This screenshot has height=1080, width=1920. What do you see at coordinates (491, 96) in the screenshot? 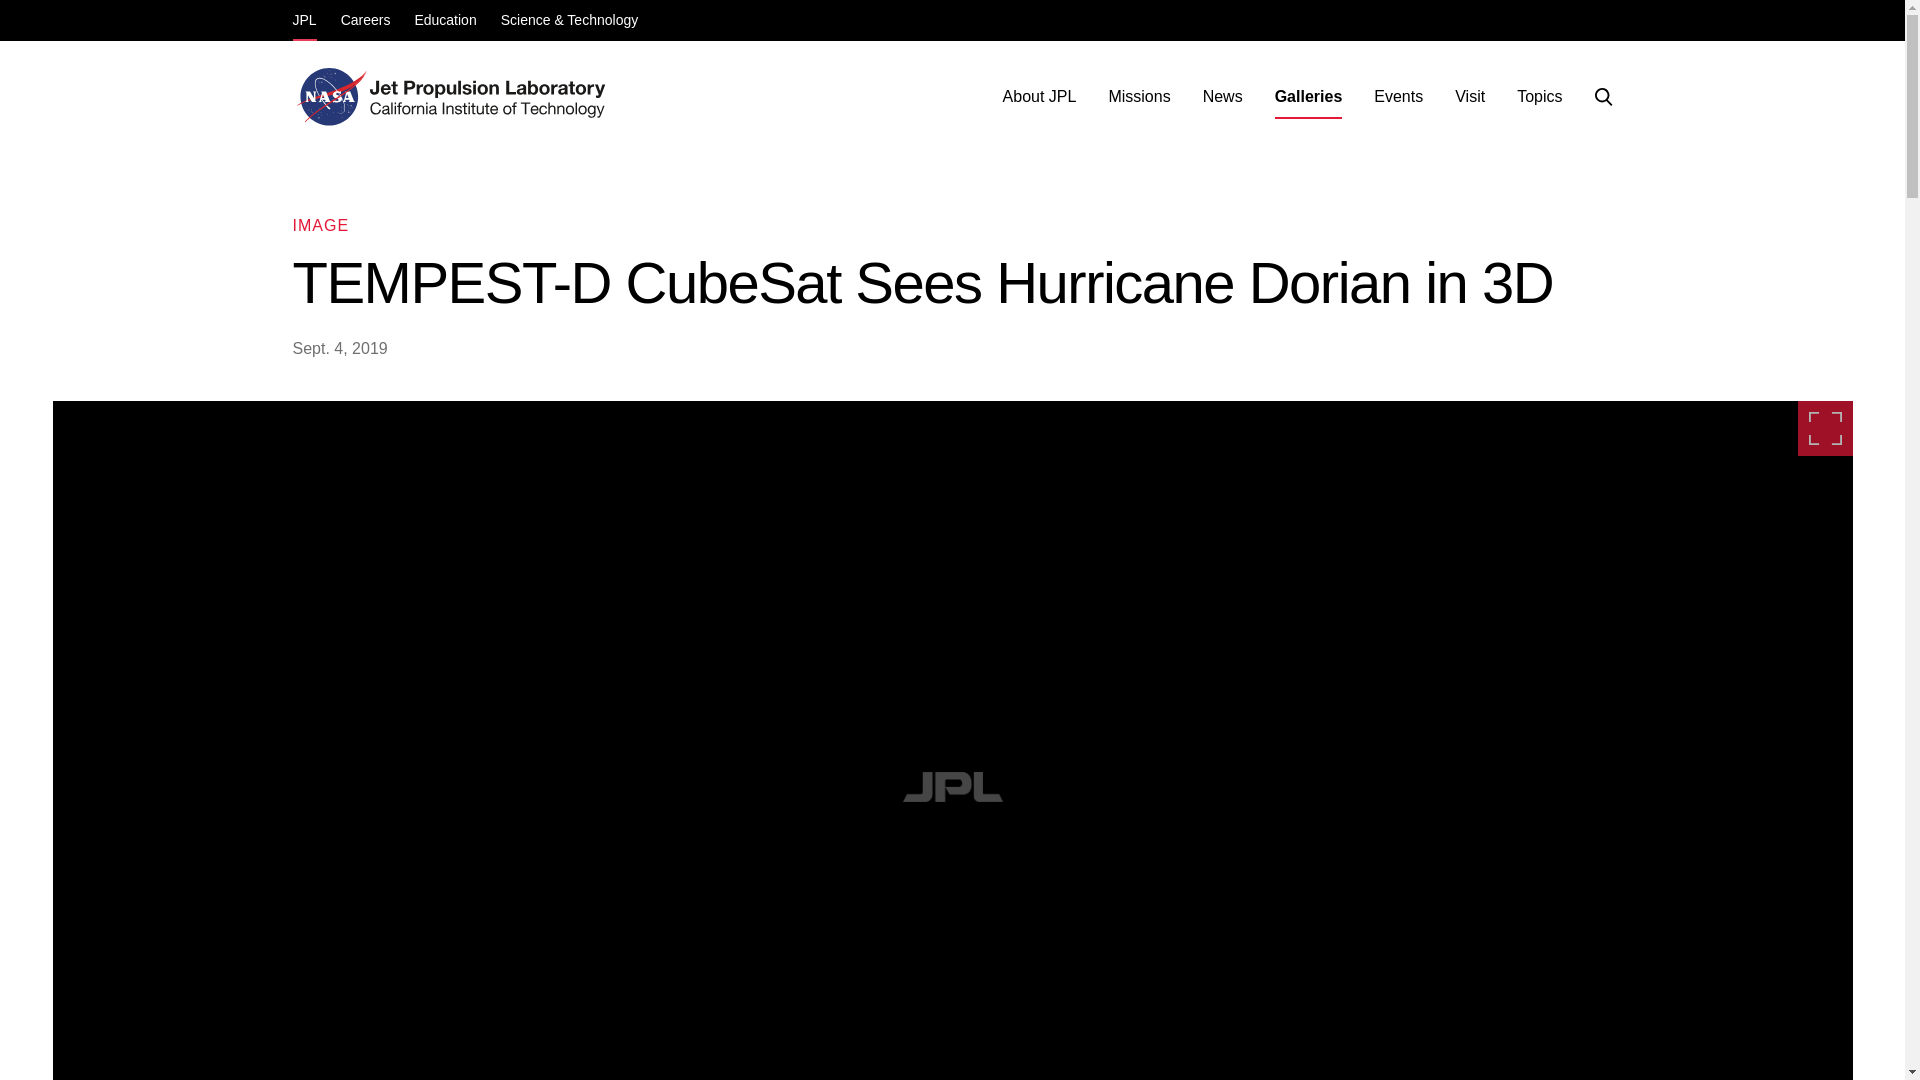
I see `JPL Home` at bounding box center [491, 96].